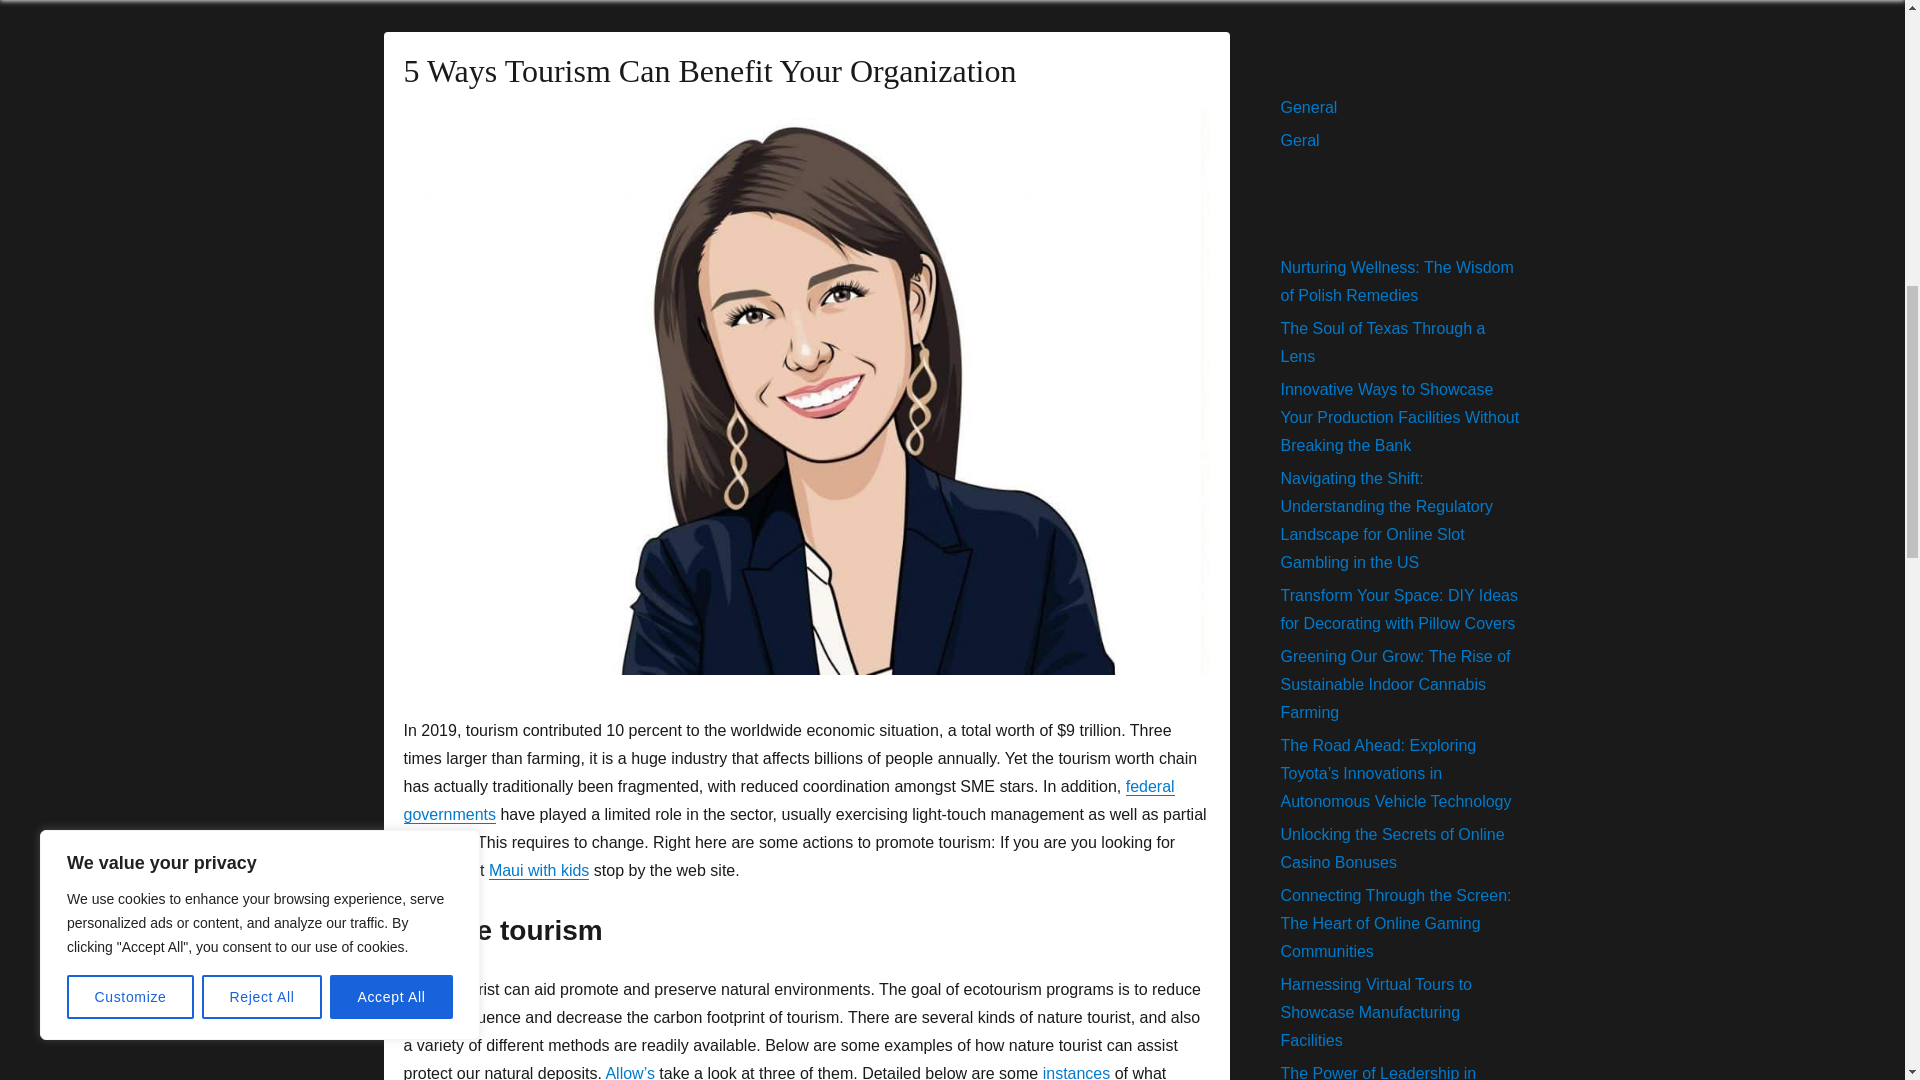 This screenshot has height=1080, width=1920. What do you see at coordinates (1396, 281) in the screenshot?
I see `Nurturing Wellness: The Wisdom of Polish Remedies` at bounding box center [1396, 281].